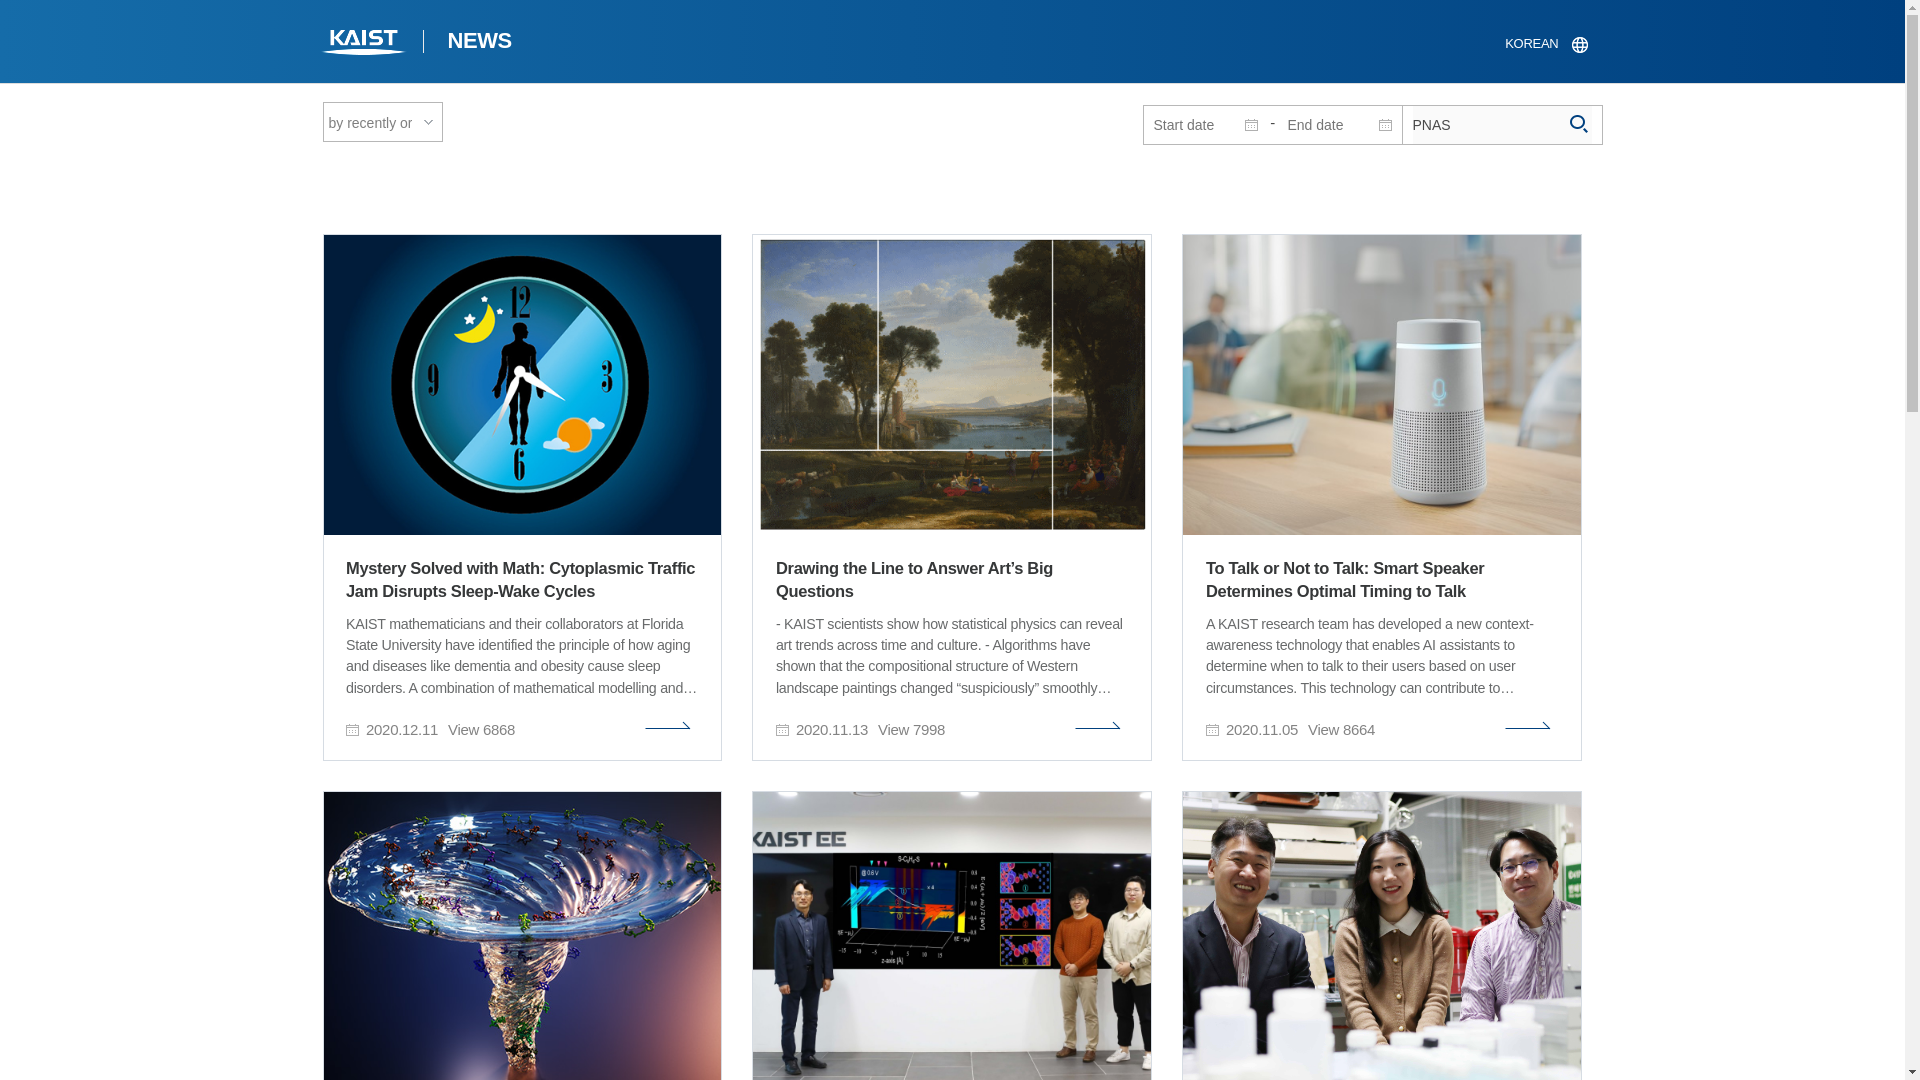  What do you see at coordinates (478, 44) in the screenshot?
I see `NEWS` at bounding box center [478, 44].